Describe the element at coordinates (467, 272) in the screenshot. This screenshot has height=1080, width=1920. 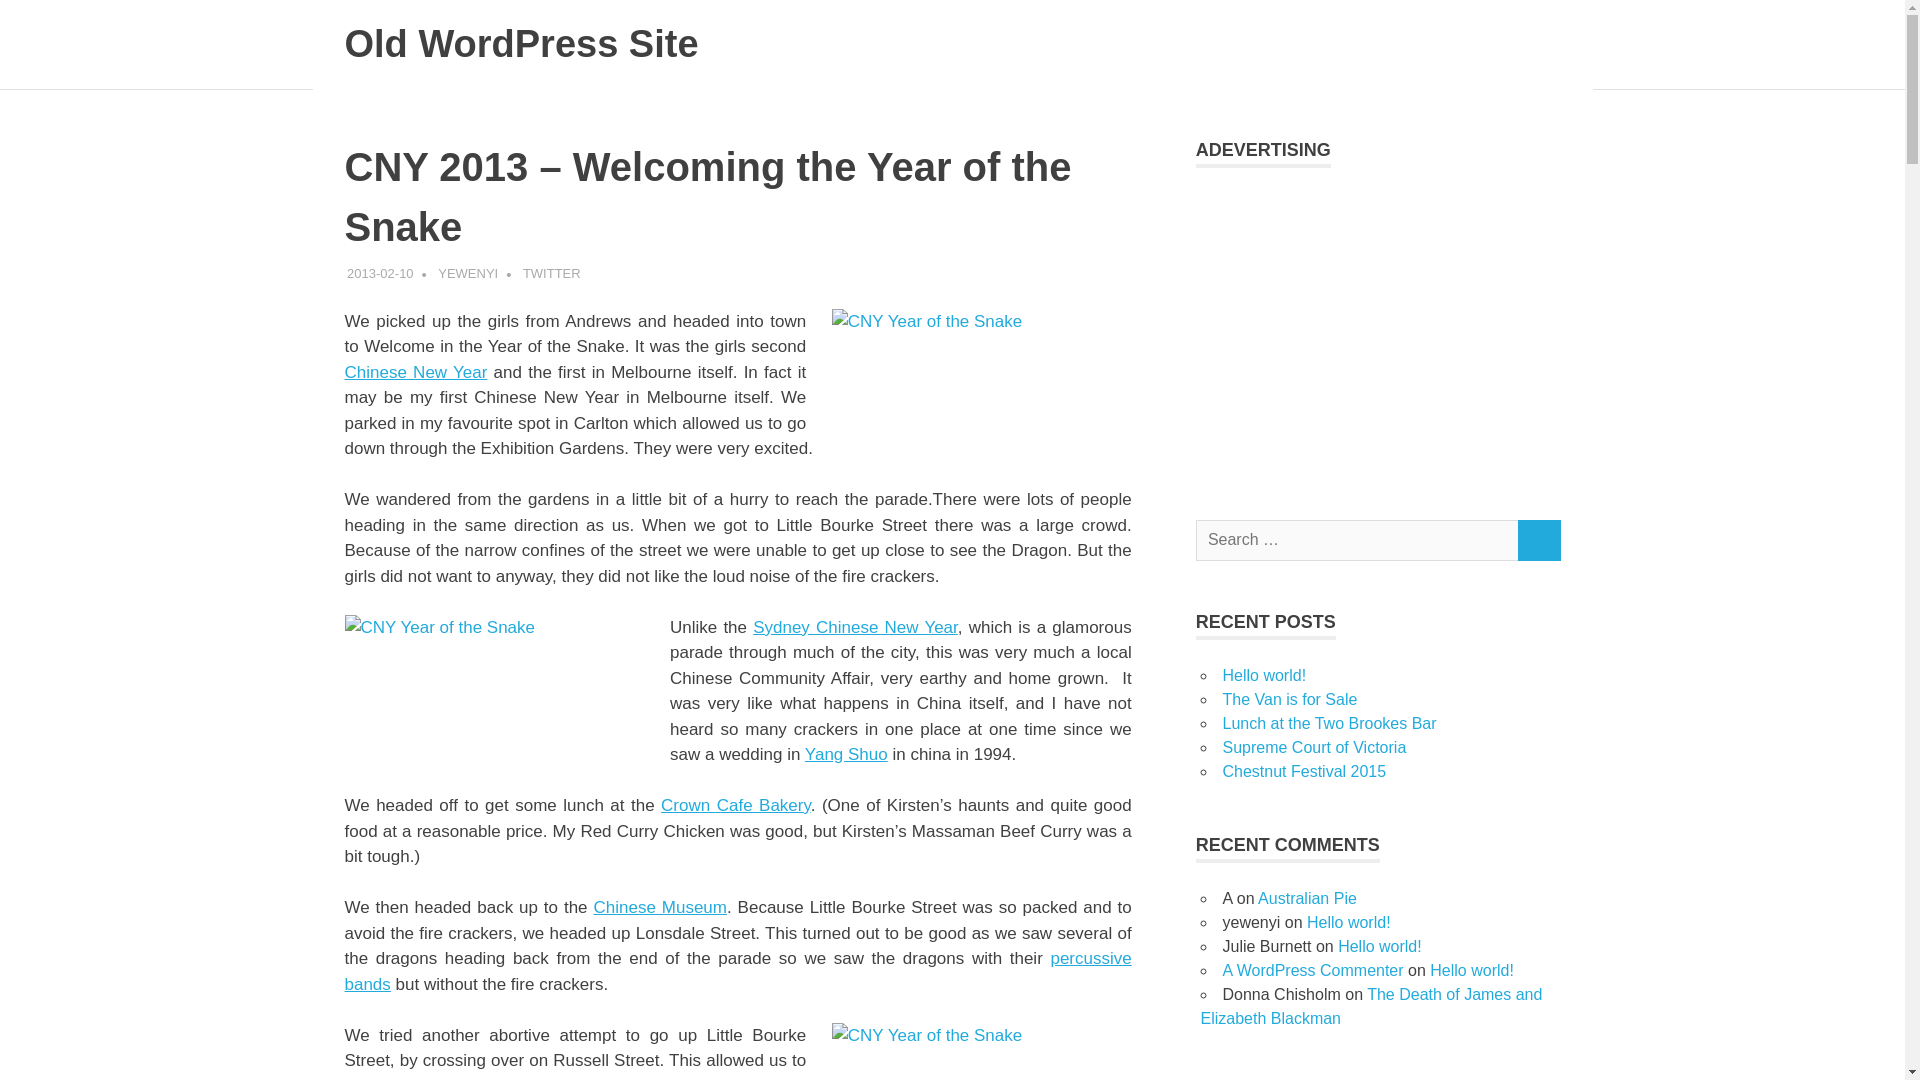
I see `View all posts by yewenyi` at that location.